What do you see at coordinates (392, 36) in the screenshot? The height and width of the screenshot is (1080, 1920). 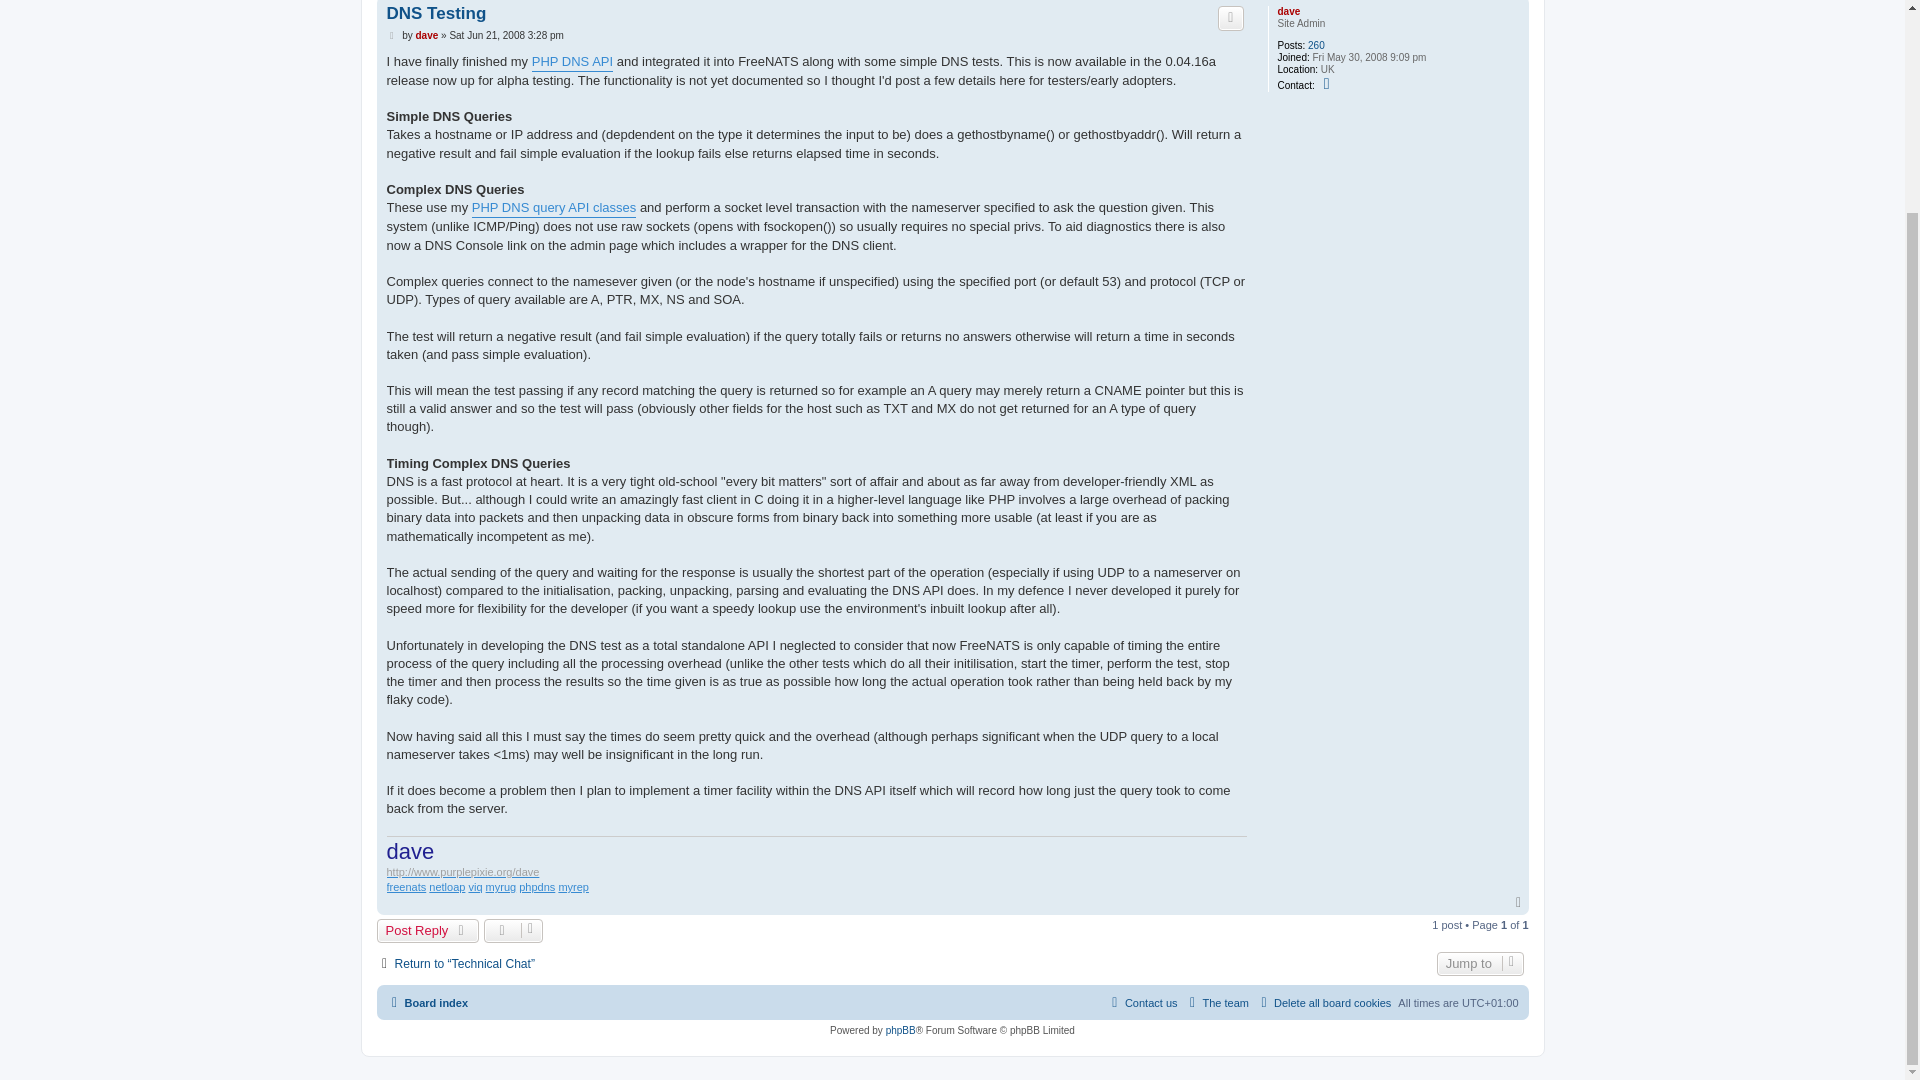 I see `Post` at bounding box center [392, 36].